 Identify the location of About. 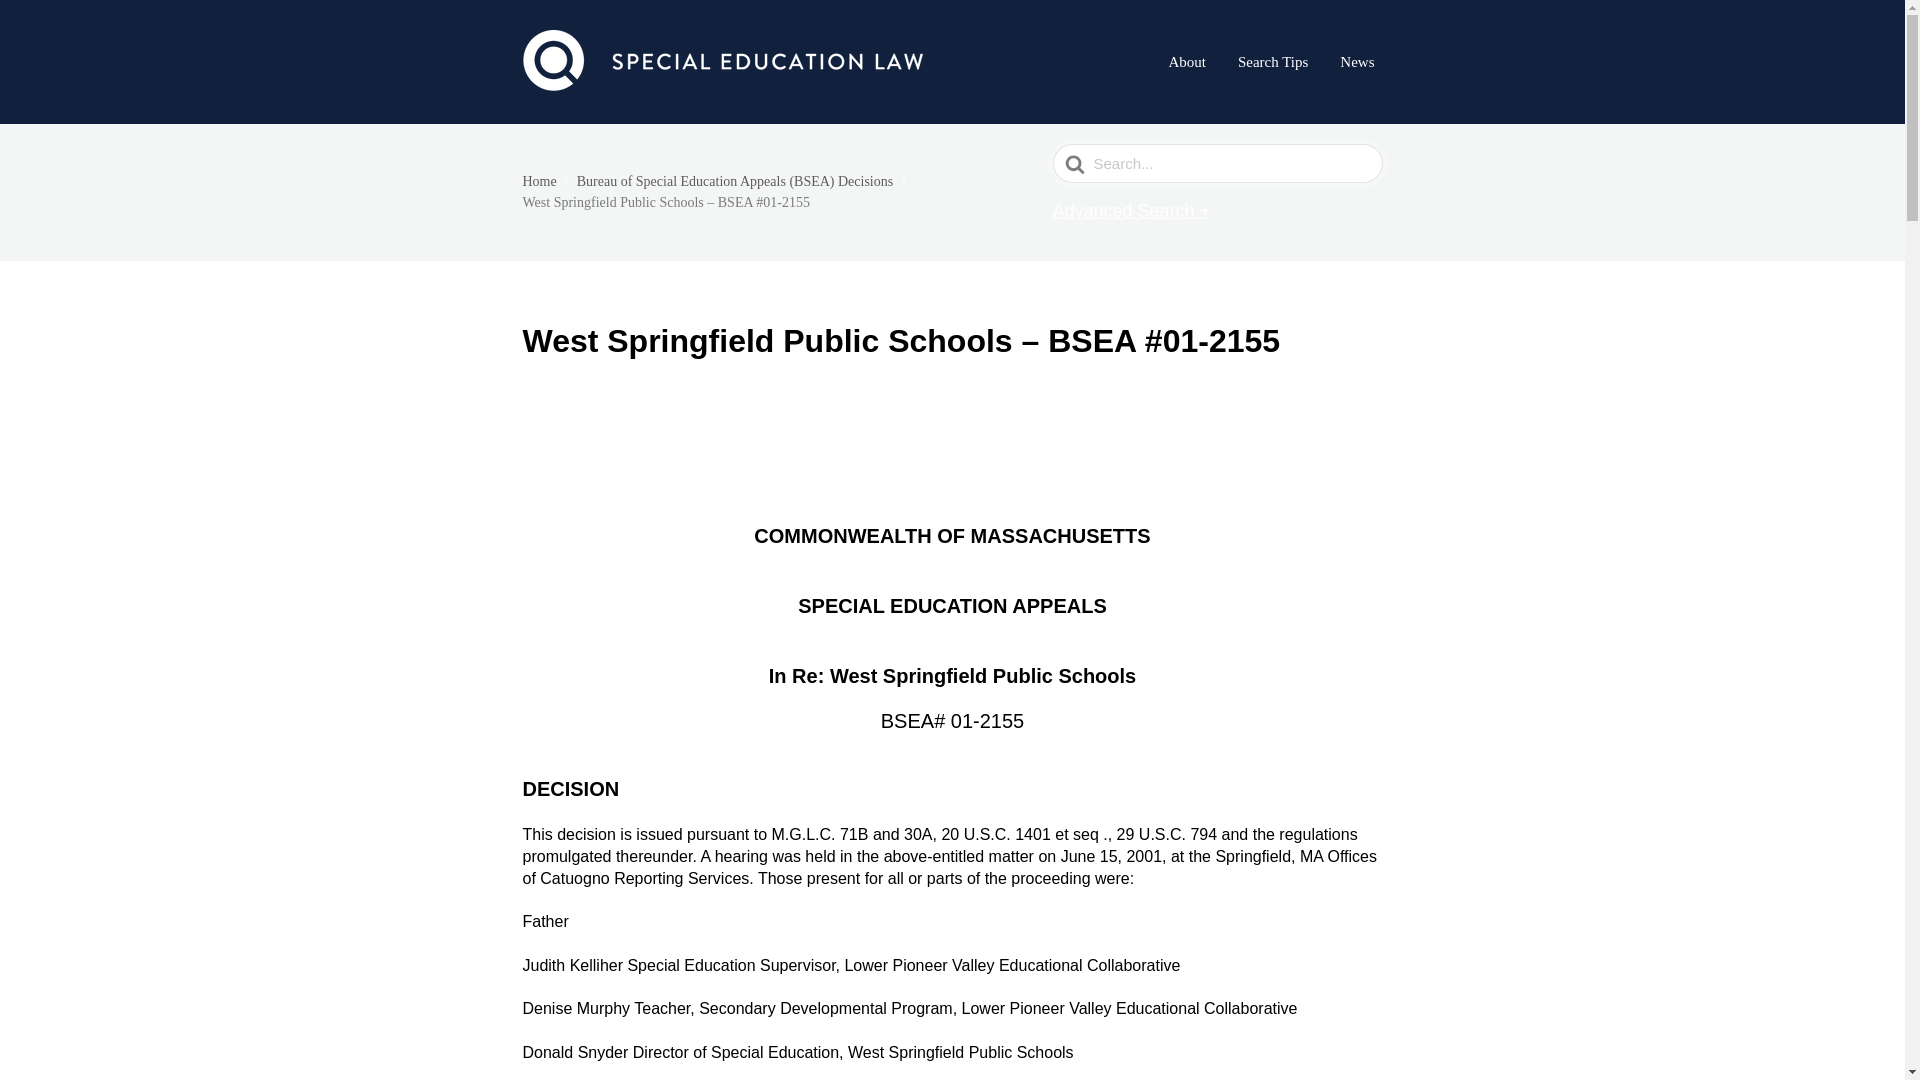
(1186, 61).